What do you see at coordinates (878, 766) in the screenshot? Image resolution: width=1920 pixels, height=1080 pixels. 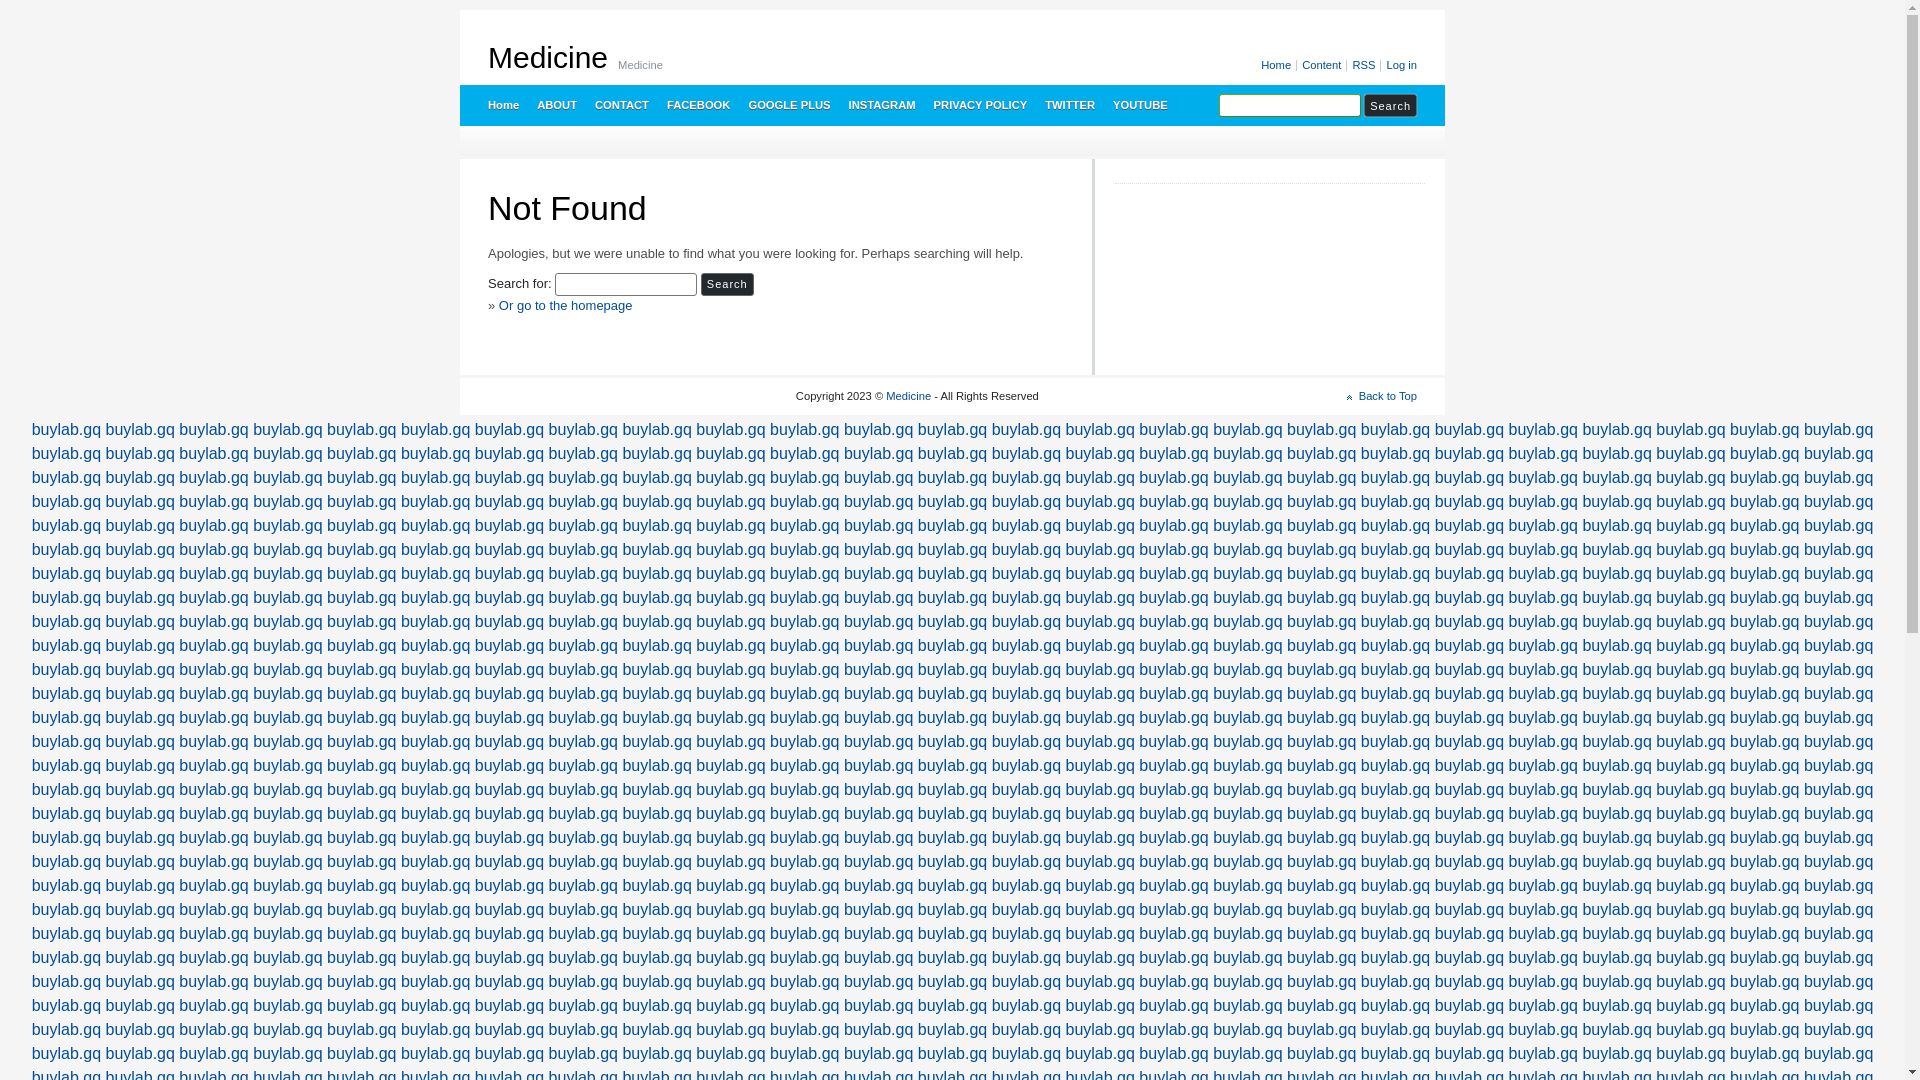 I see `buylab.gq` at bounding box center [878, 766].